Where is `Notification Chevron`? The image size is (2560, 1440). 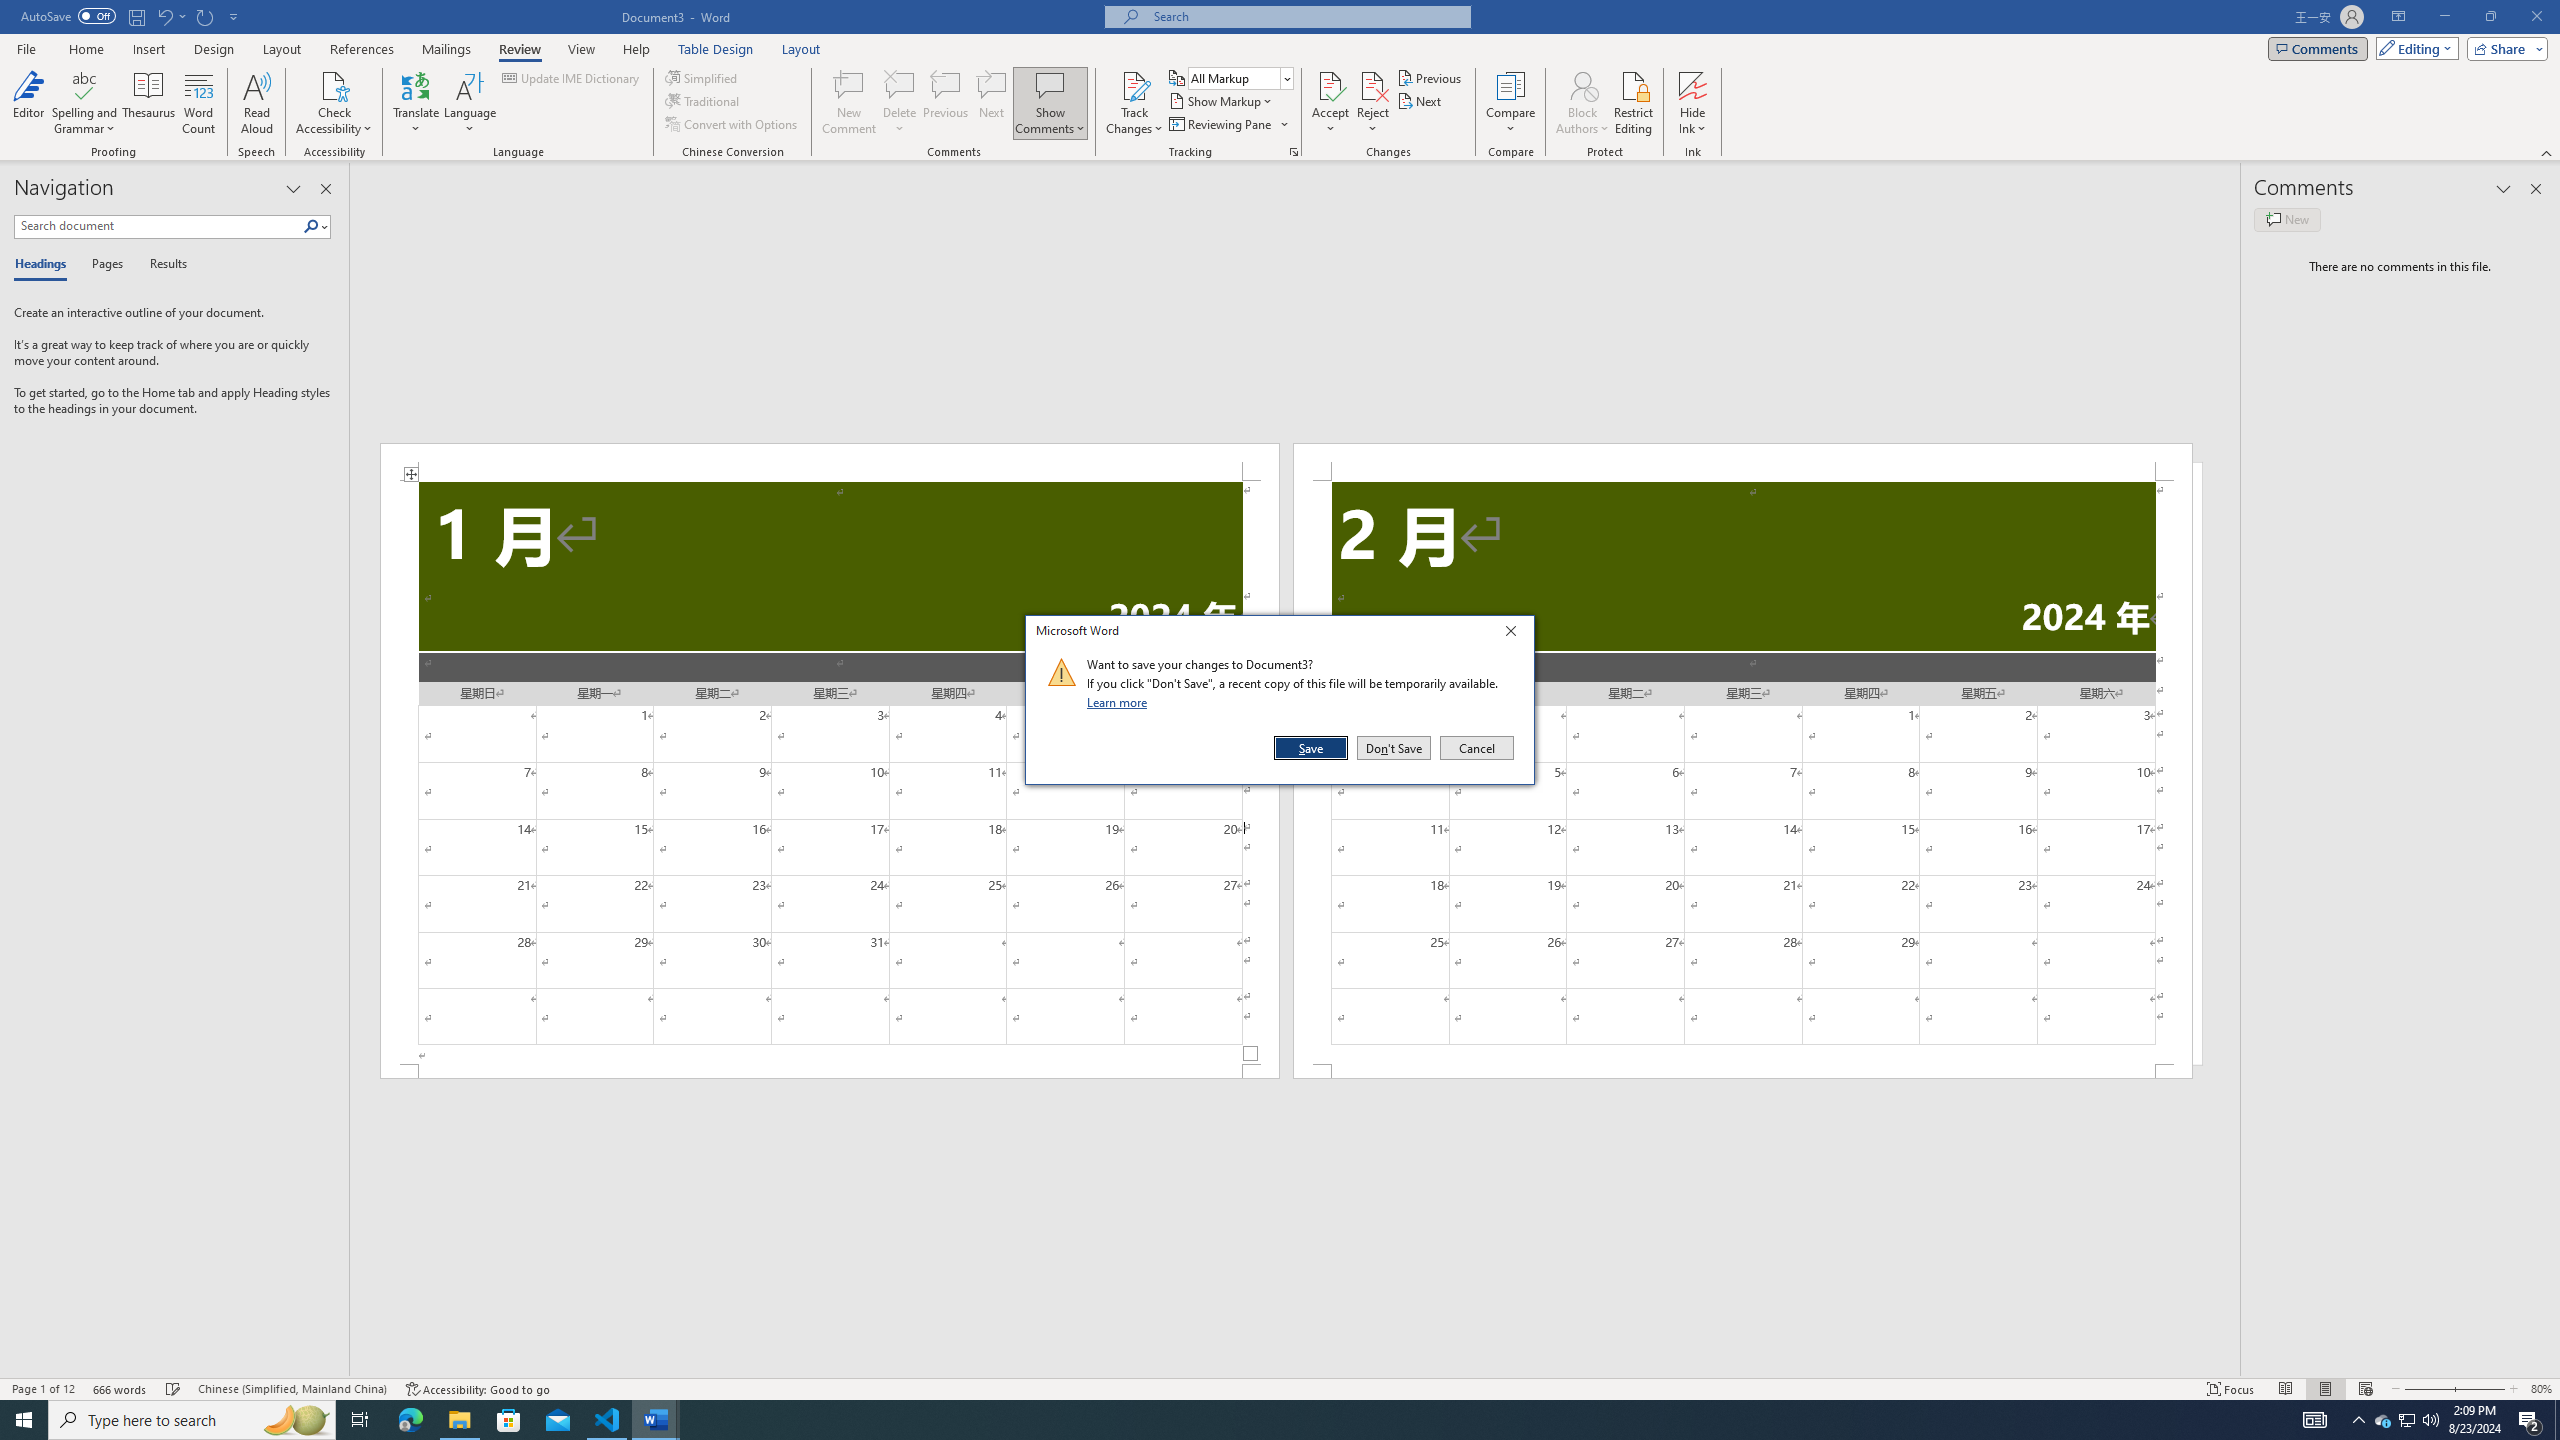
Notification Chevron is located at coordinates (2358, 1420).